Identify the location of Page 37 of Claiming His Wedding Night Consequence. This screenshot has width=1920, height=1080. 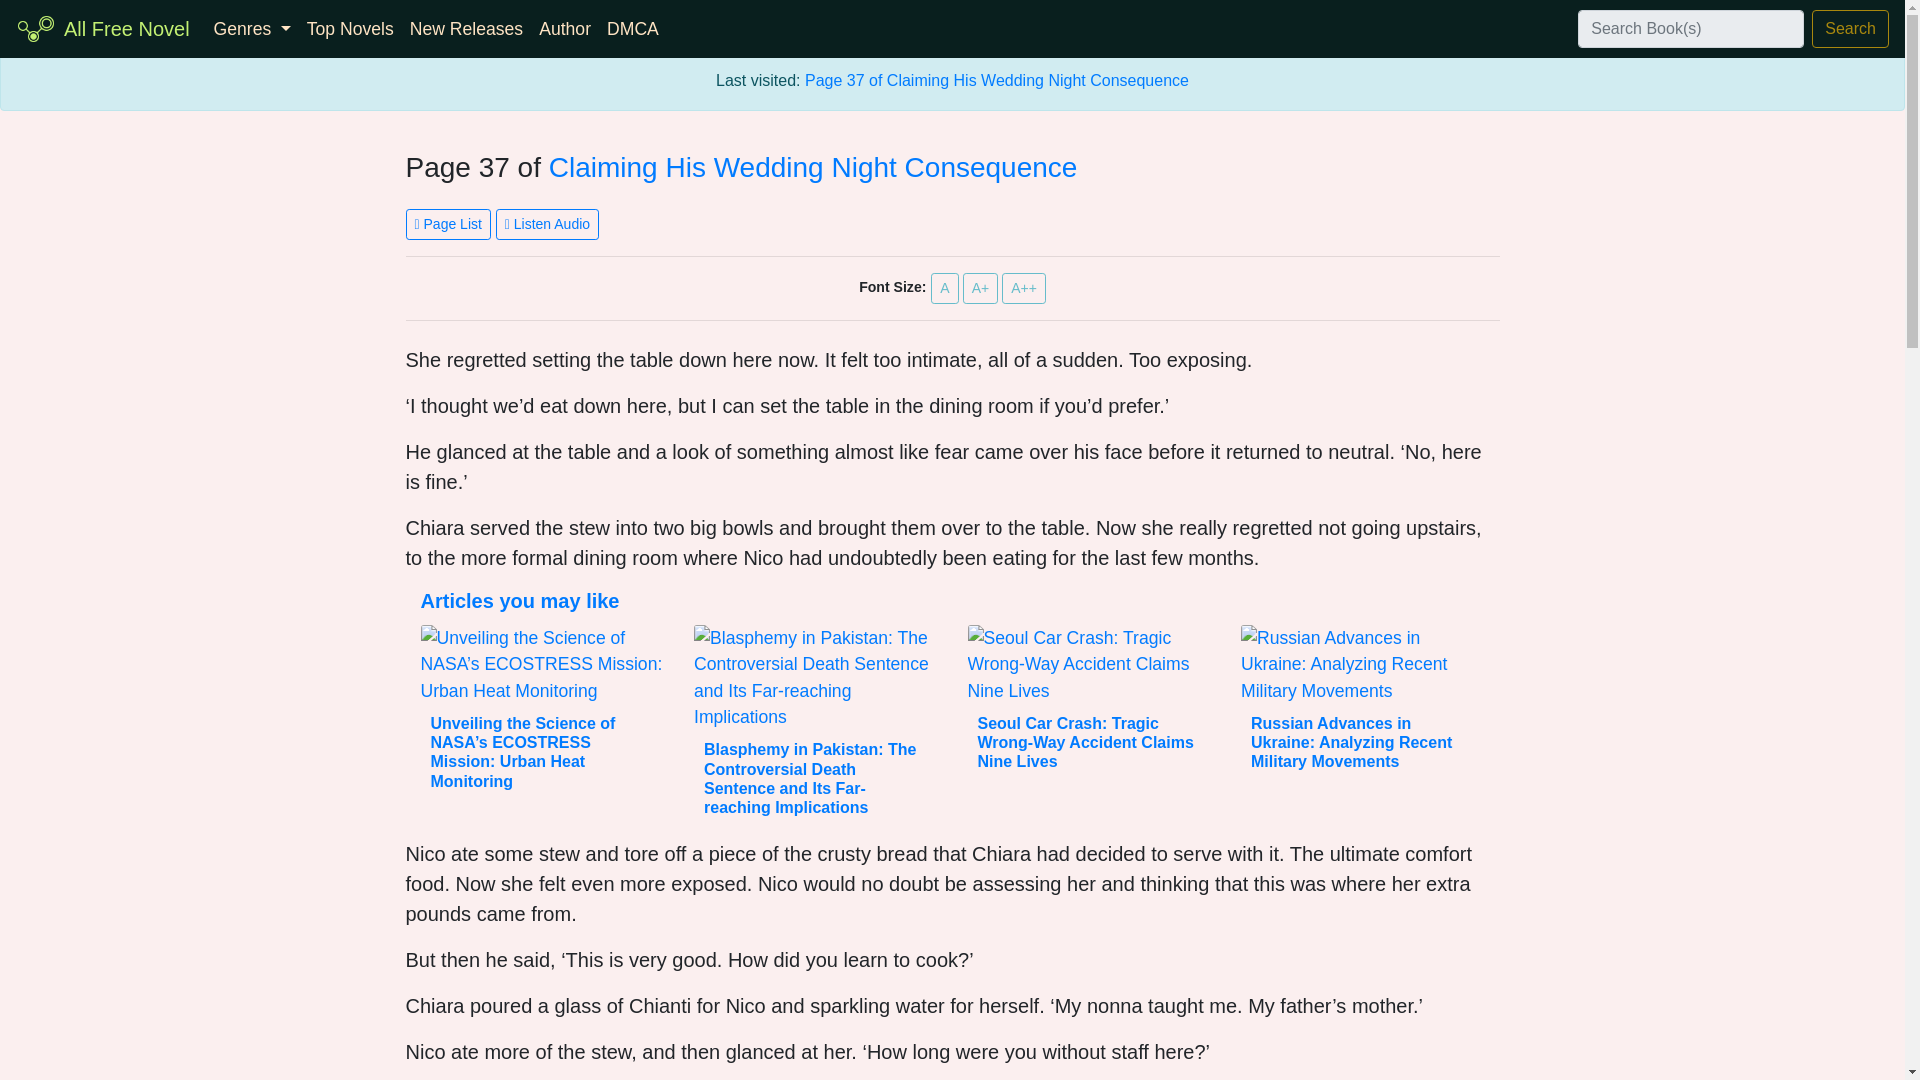
(996, 80).